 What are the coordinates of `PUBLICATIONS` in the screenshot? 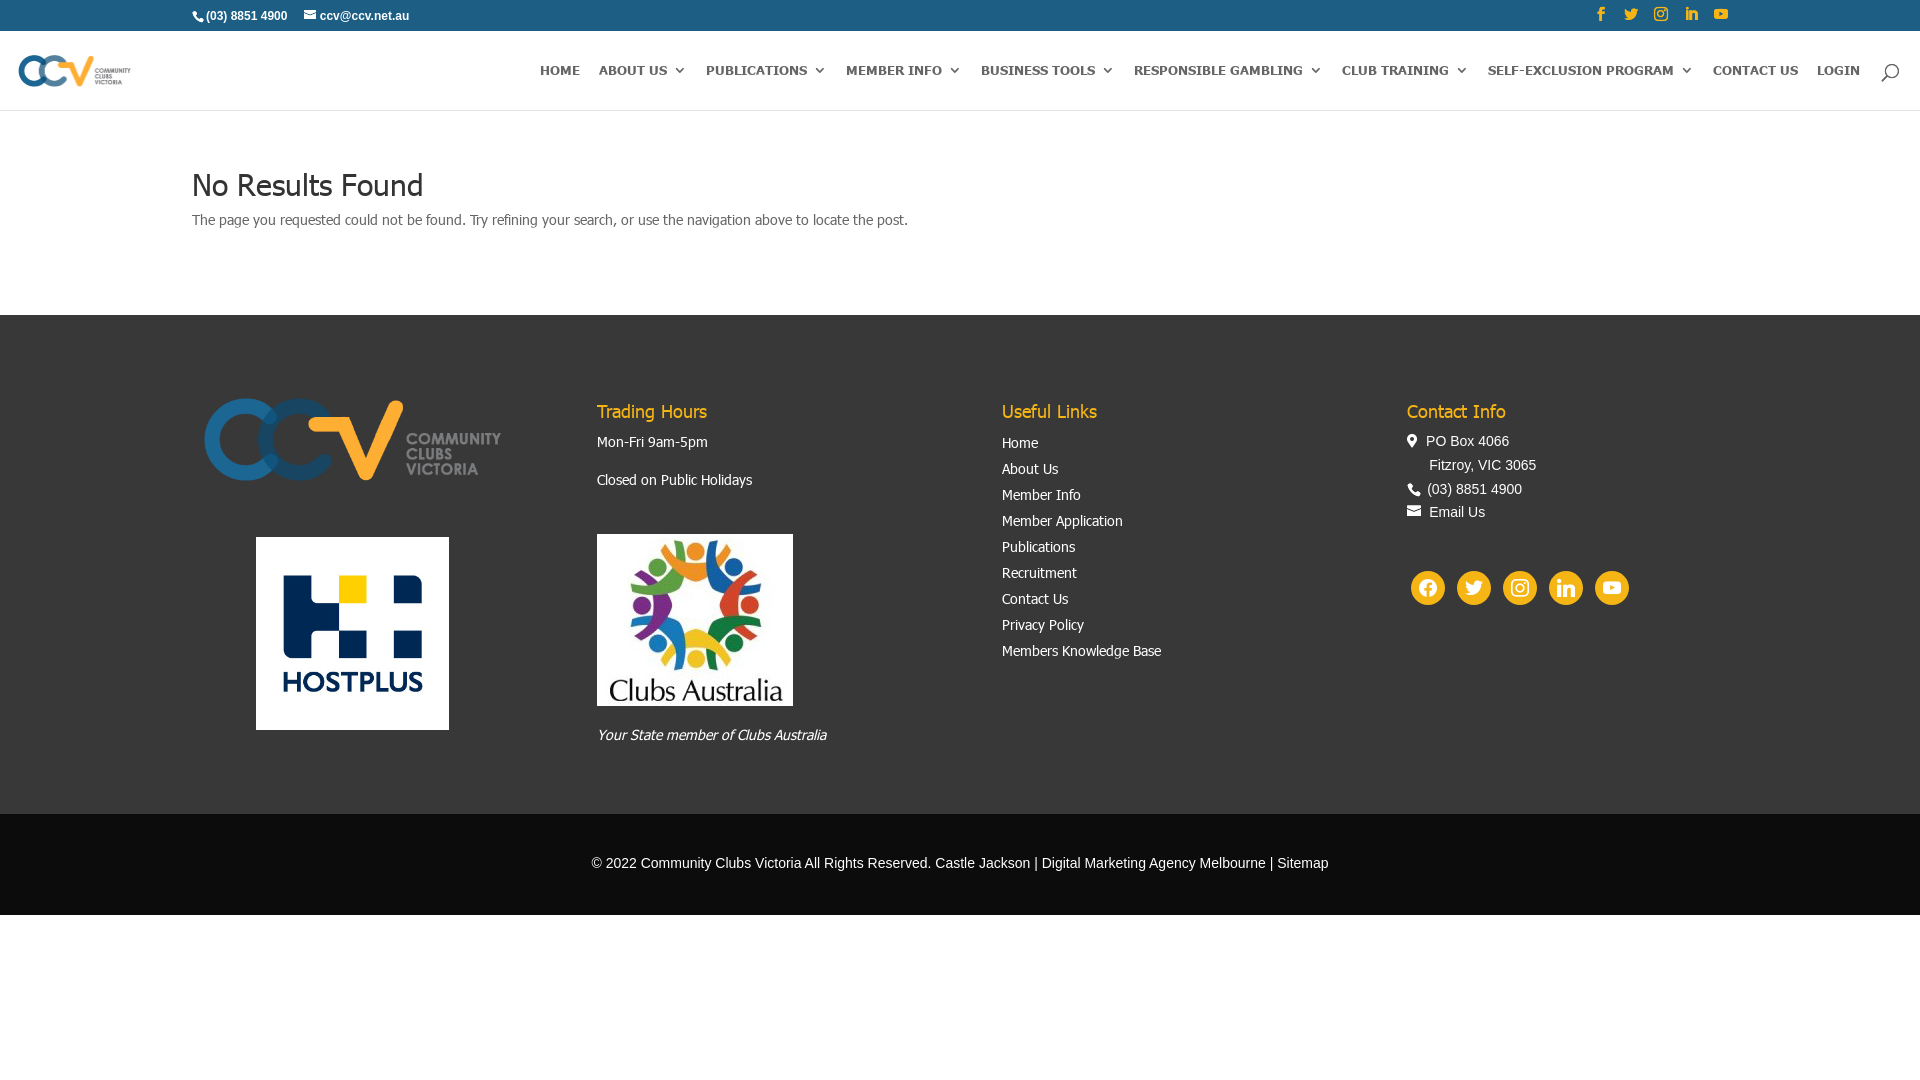 It's located at (766, 87).